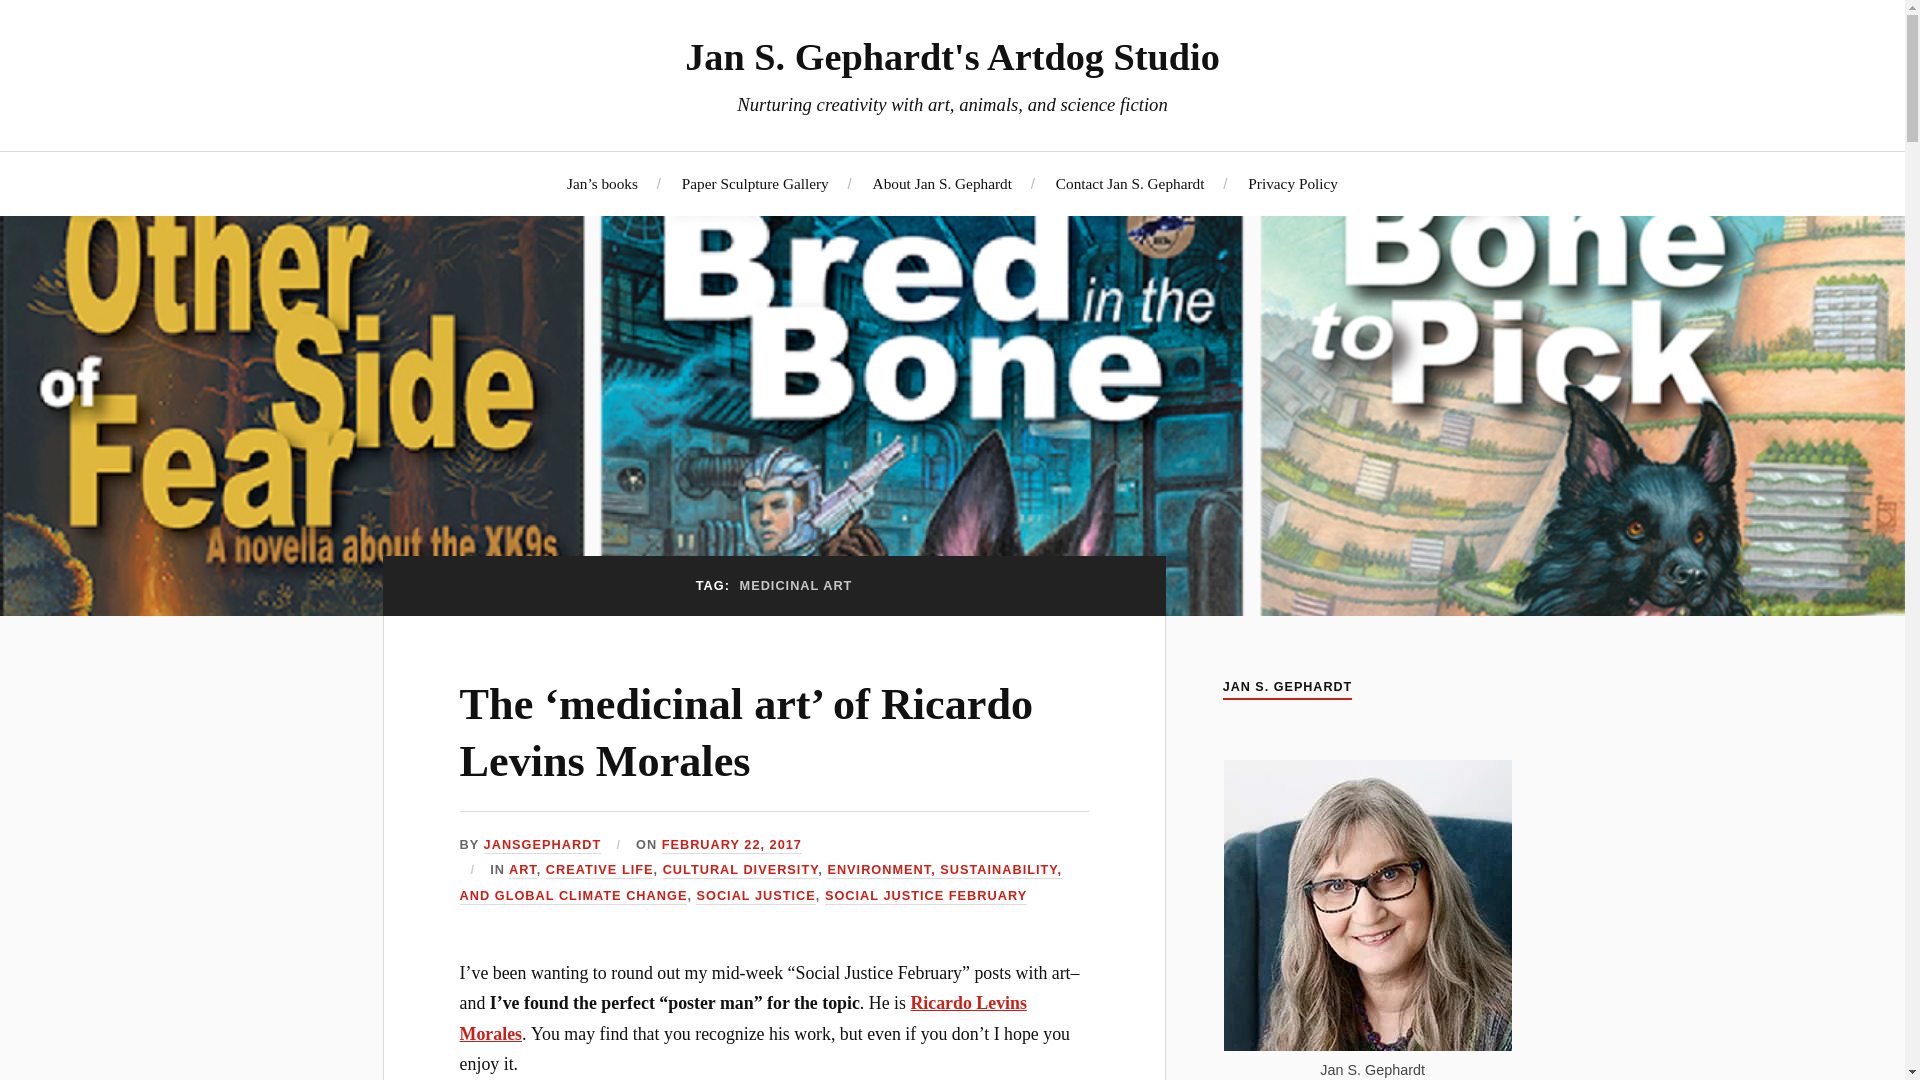 This screenshot has height=1080, width=1920. Describe the element at coordinates (760, 883) in the screenshot. I see `ENVIRONMENT, SUSTAINABILITY, AND GLOBAL CLIMATE CHANGE` at that location.